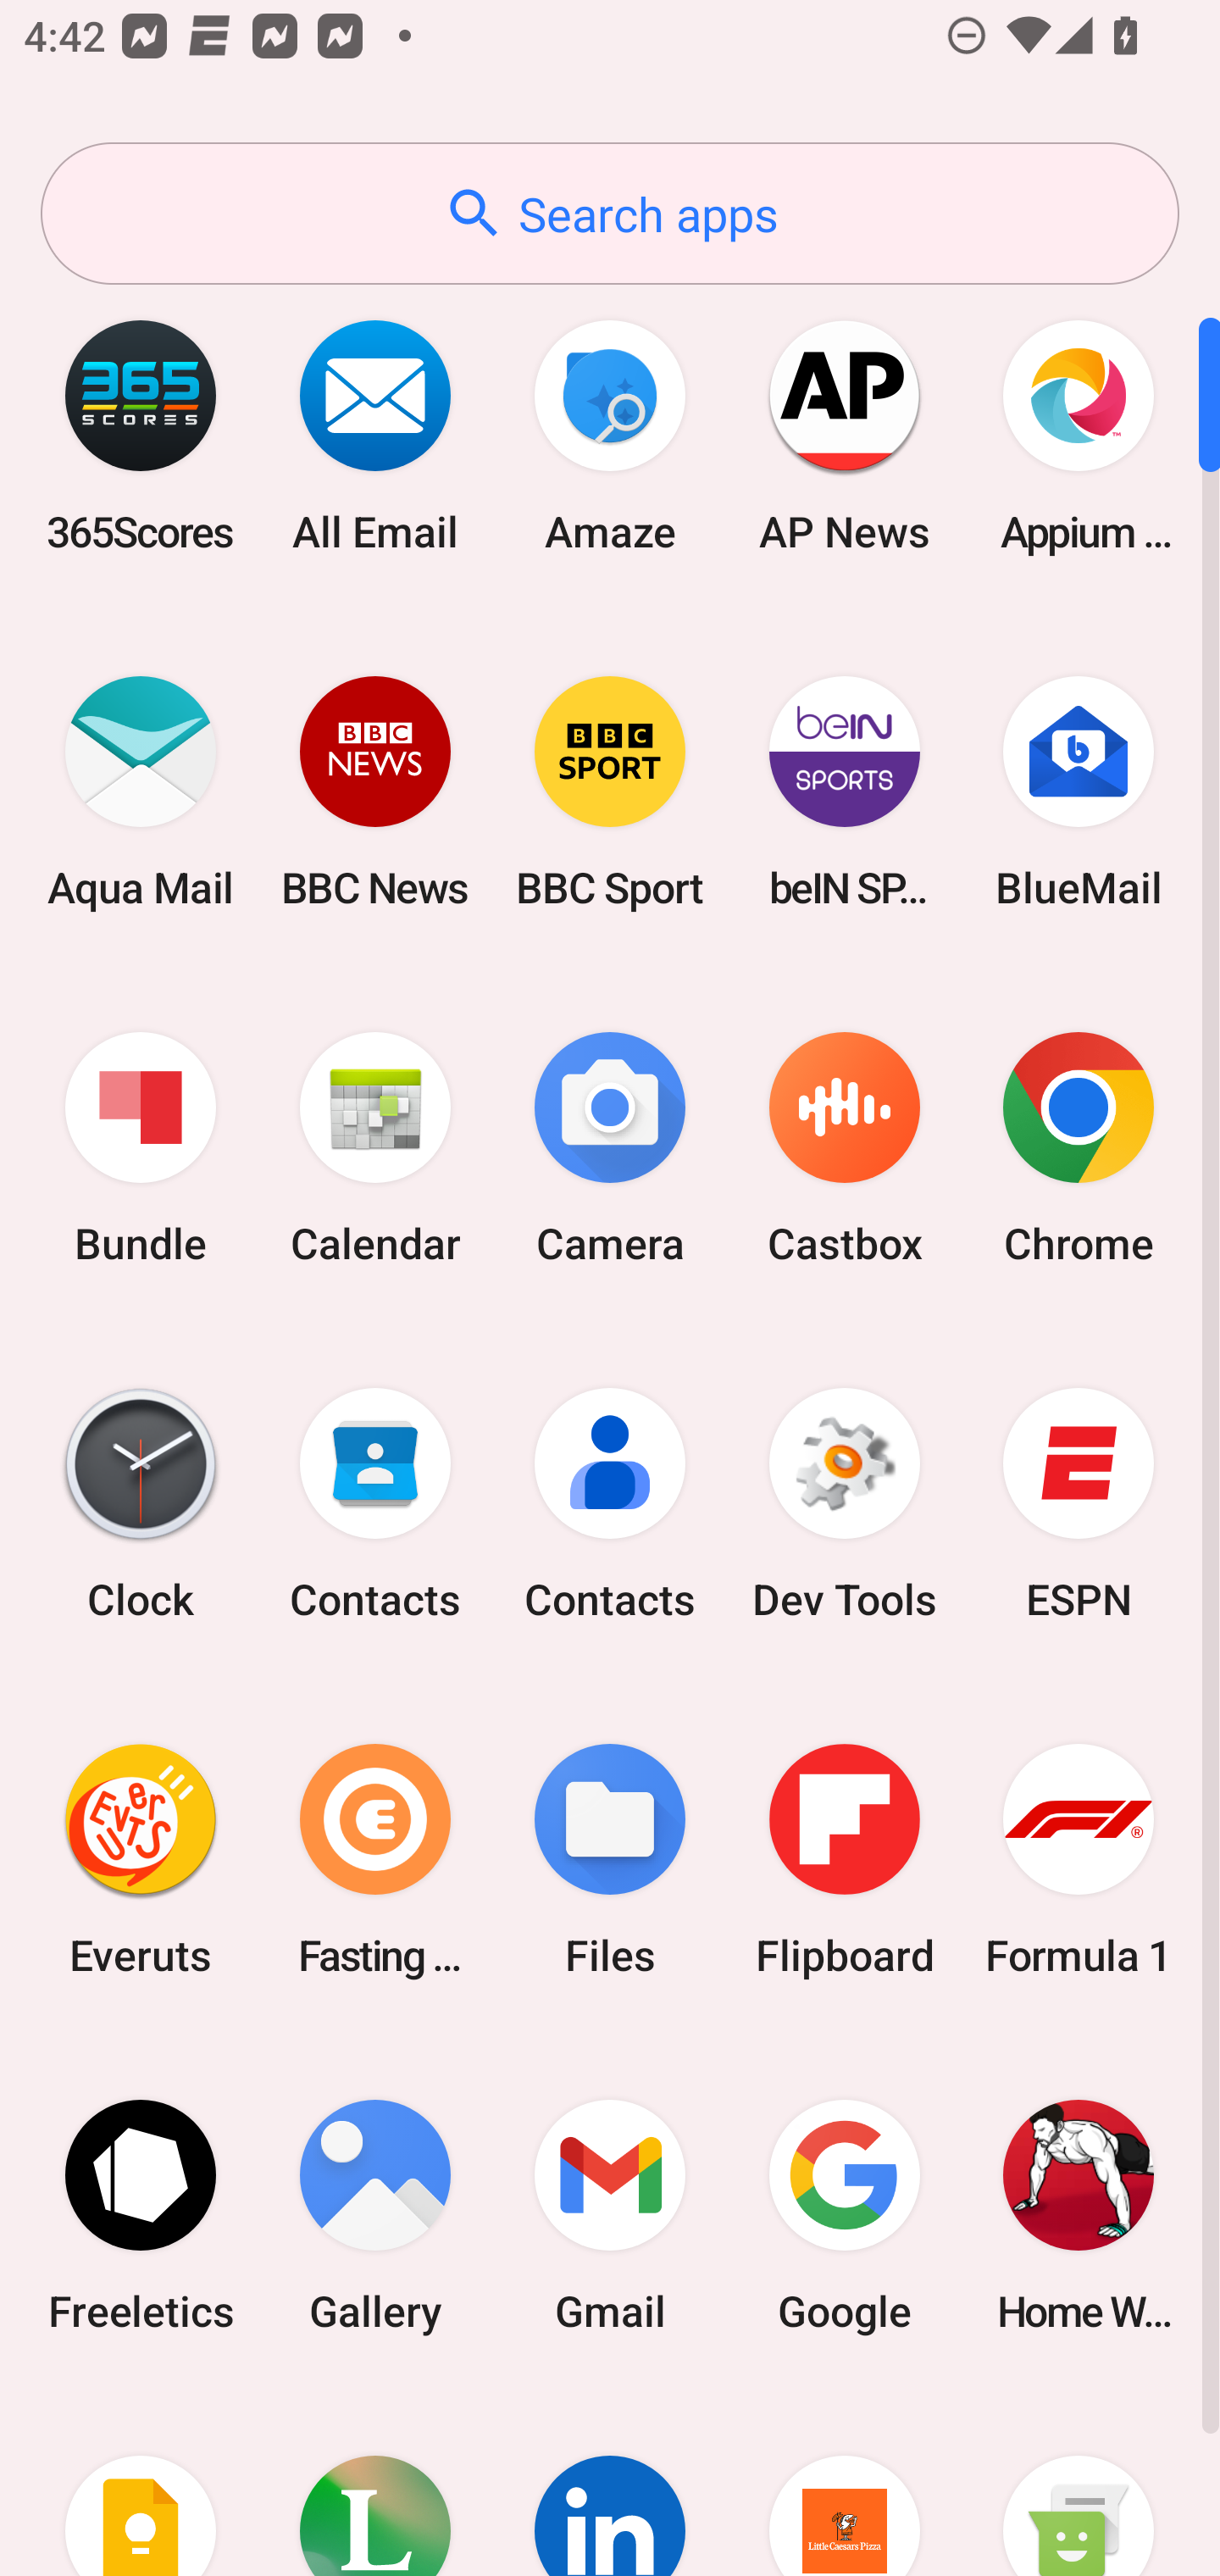 The height and width of the screenshot is (2576, 1220). What do you see at coordinates (1079, 2215) in the screenshot?
I see `Home Workout` at bounding box center [1079, 2215].